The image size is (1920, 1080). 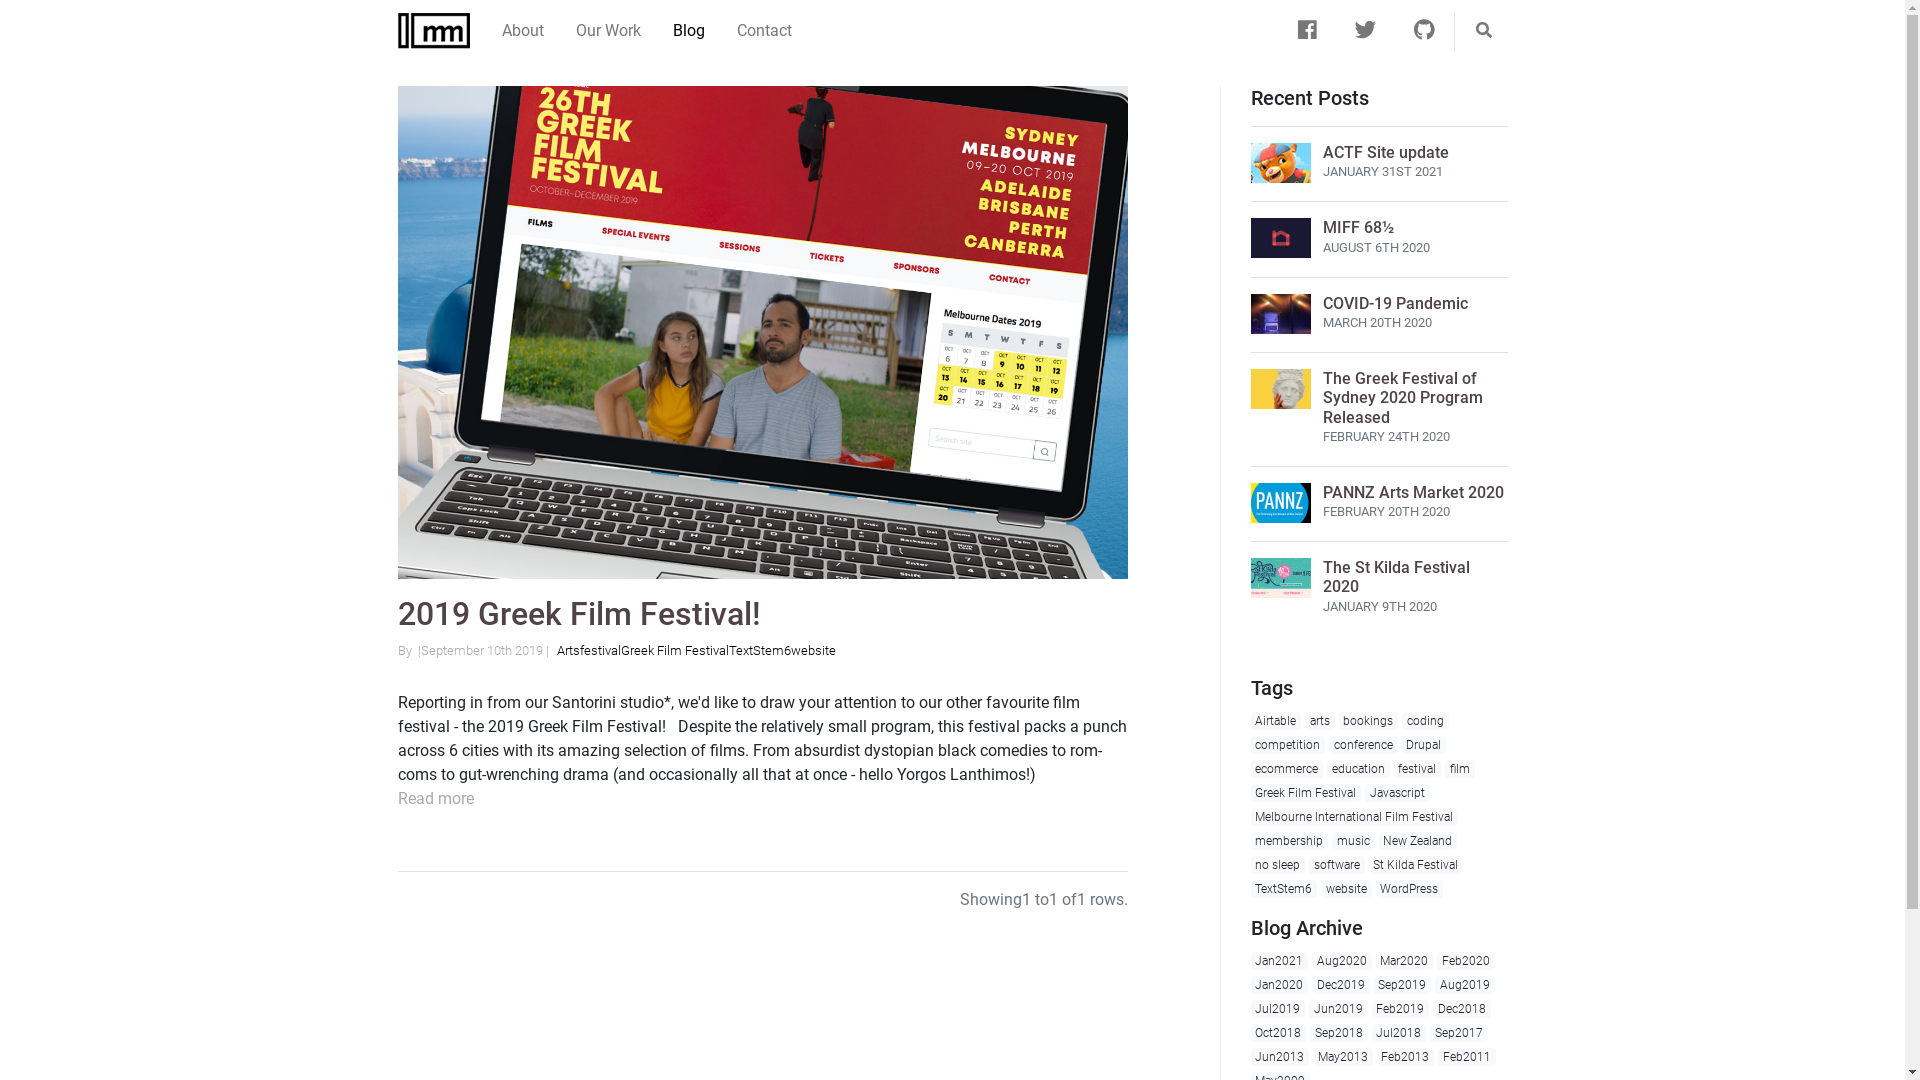 What do you see at coordinates (1366, 31) in the screenshot?
I see `Twitter
Link to twitter` at bounding box center [1366, 31].